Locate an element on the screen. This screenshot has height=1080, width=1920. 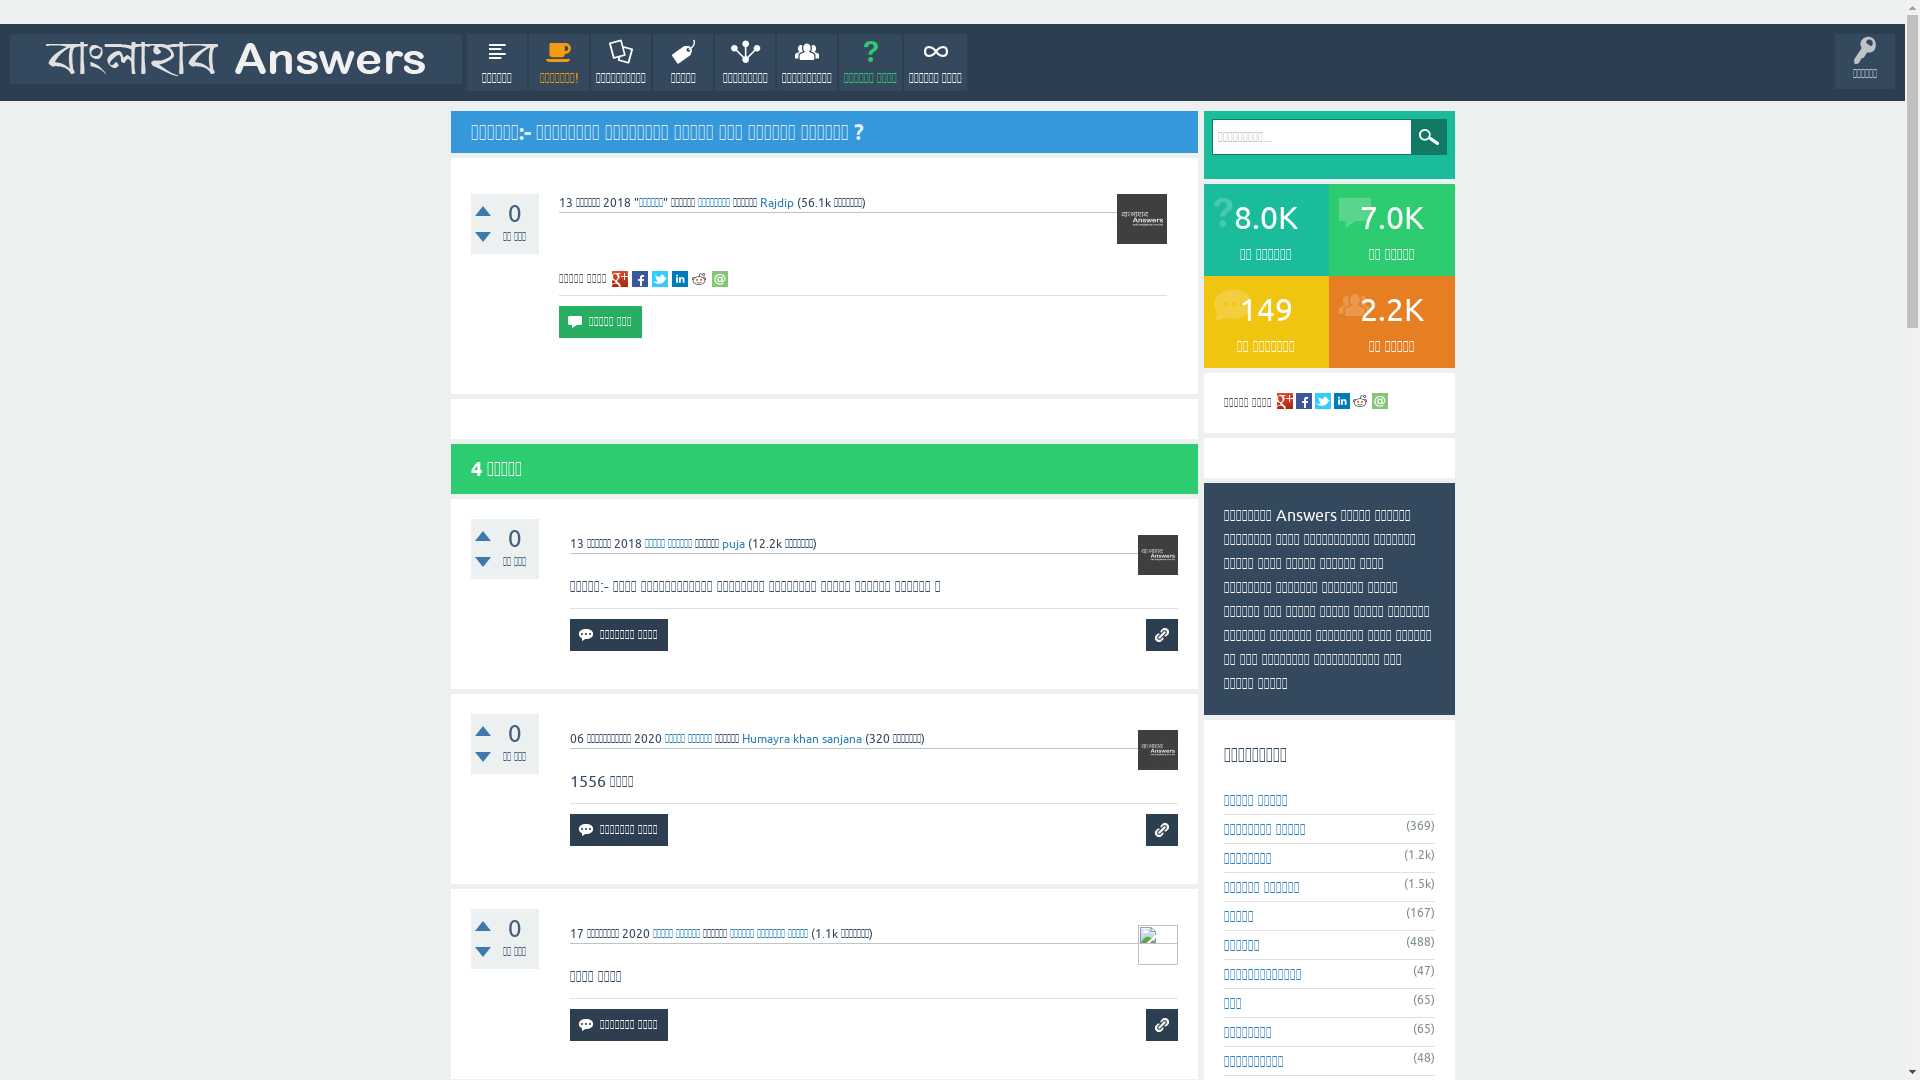
+ is located at coordinates (482, 536).